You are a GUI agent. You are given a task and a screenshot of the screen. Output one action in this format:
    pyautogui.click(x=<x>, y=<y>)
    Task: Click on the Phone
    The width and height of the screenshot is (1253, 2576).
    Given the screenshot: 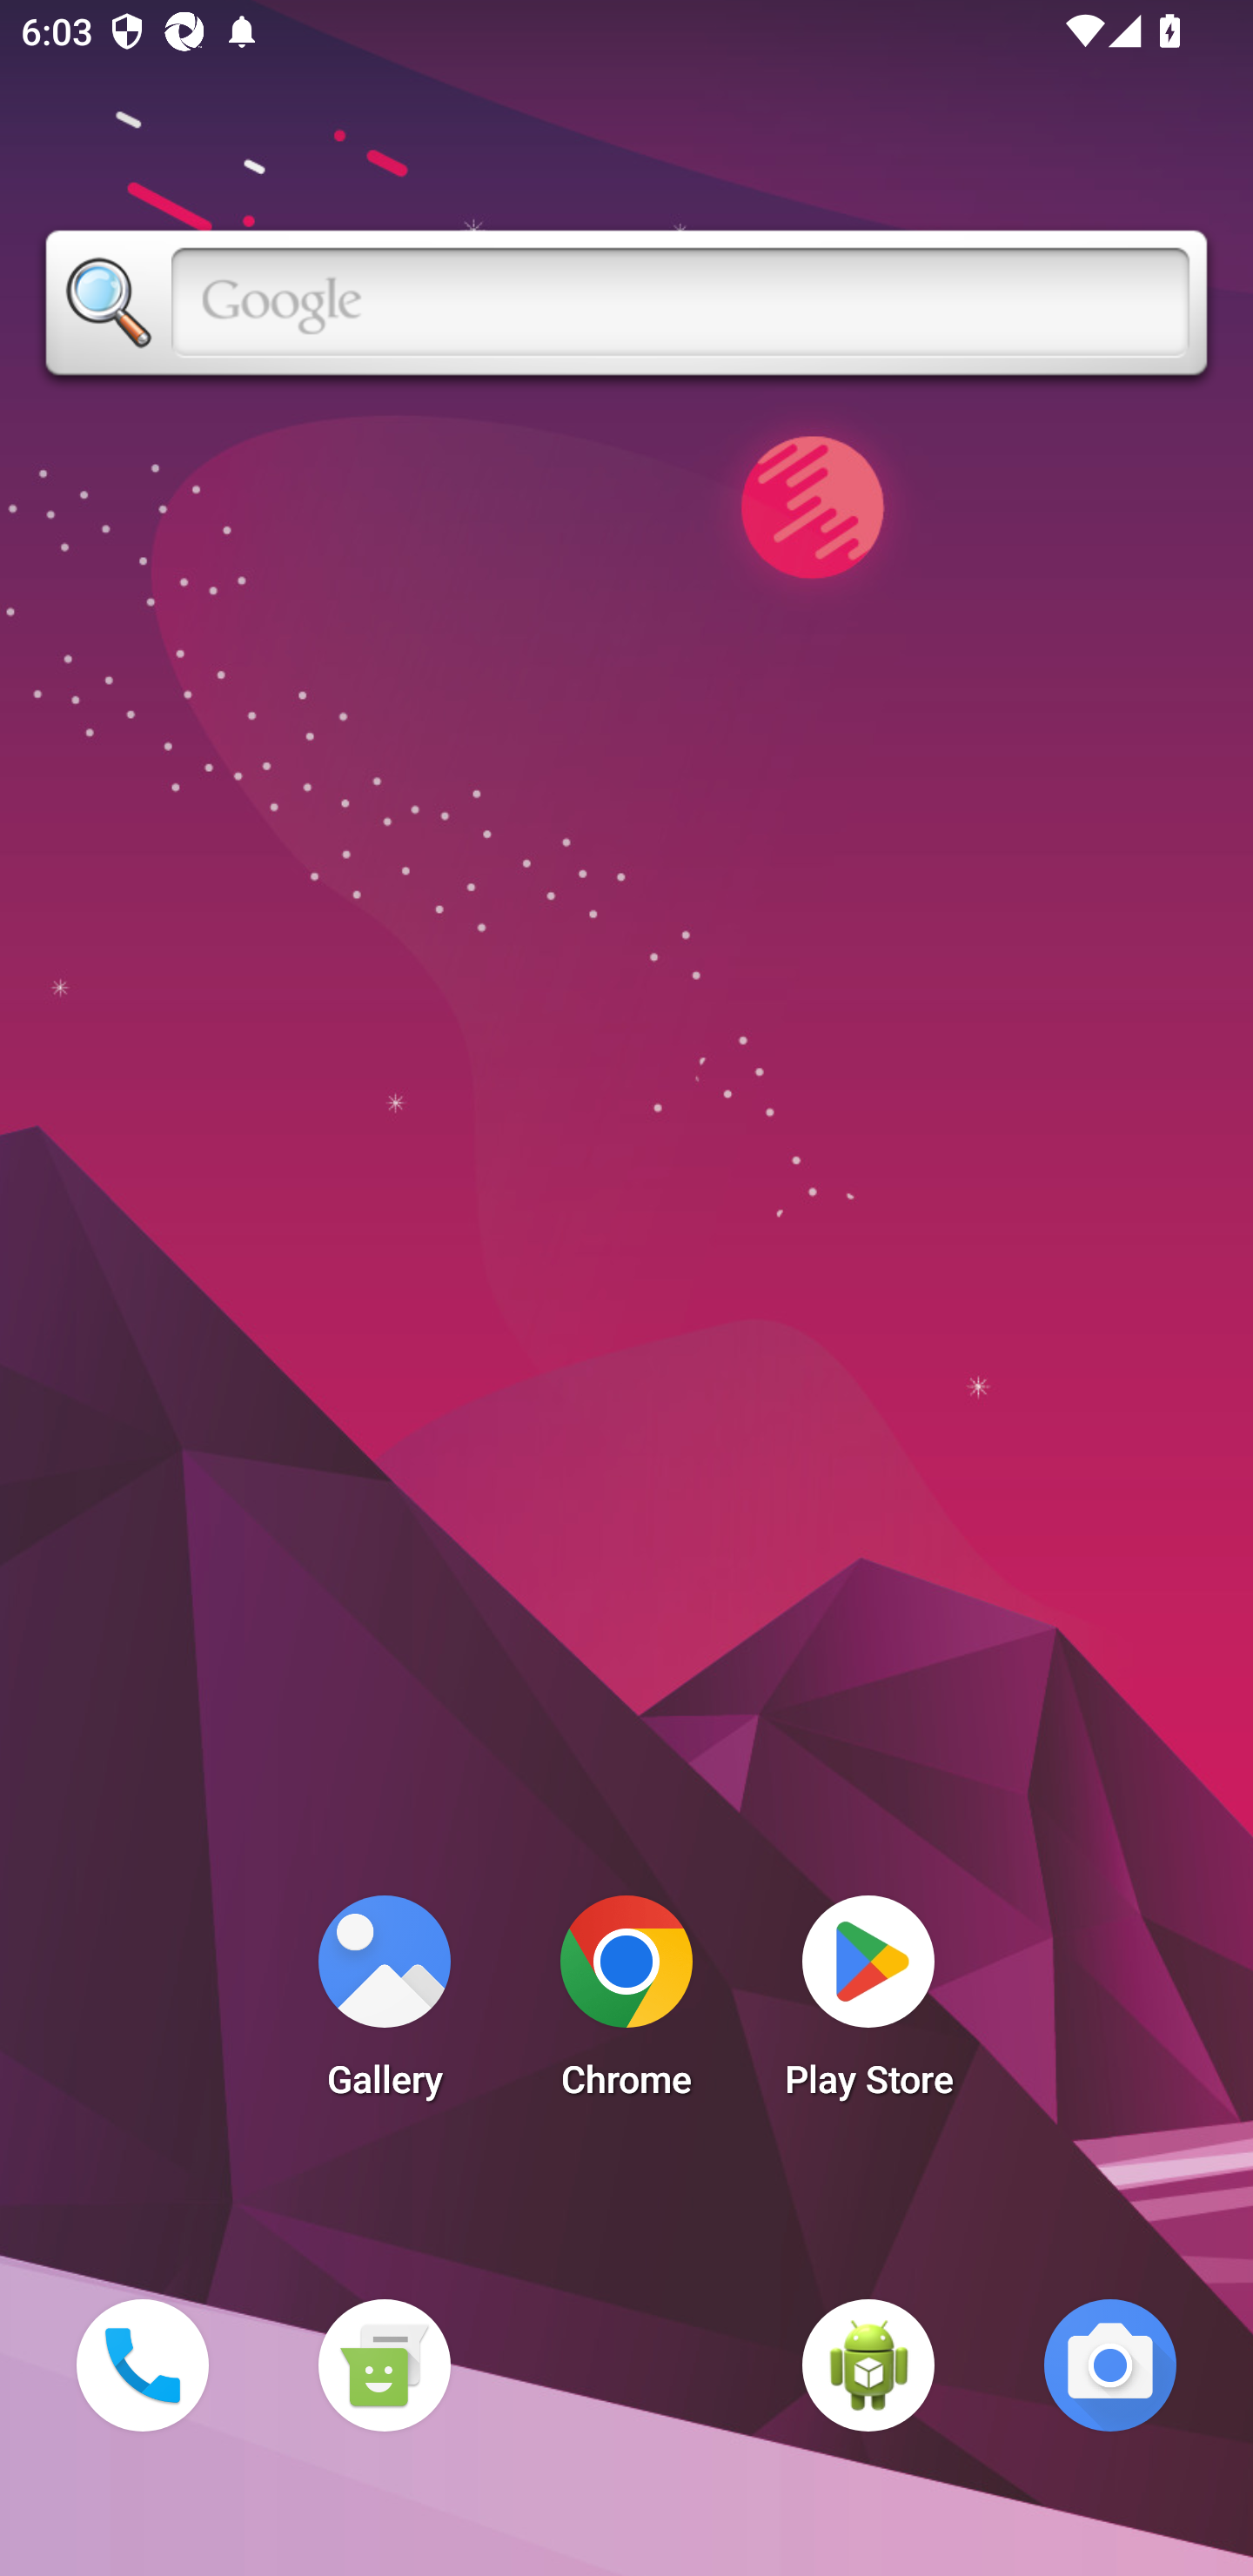 What is the action you would take?
    pyautogui.click(x=142, y=2365)
    